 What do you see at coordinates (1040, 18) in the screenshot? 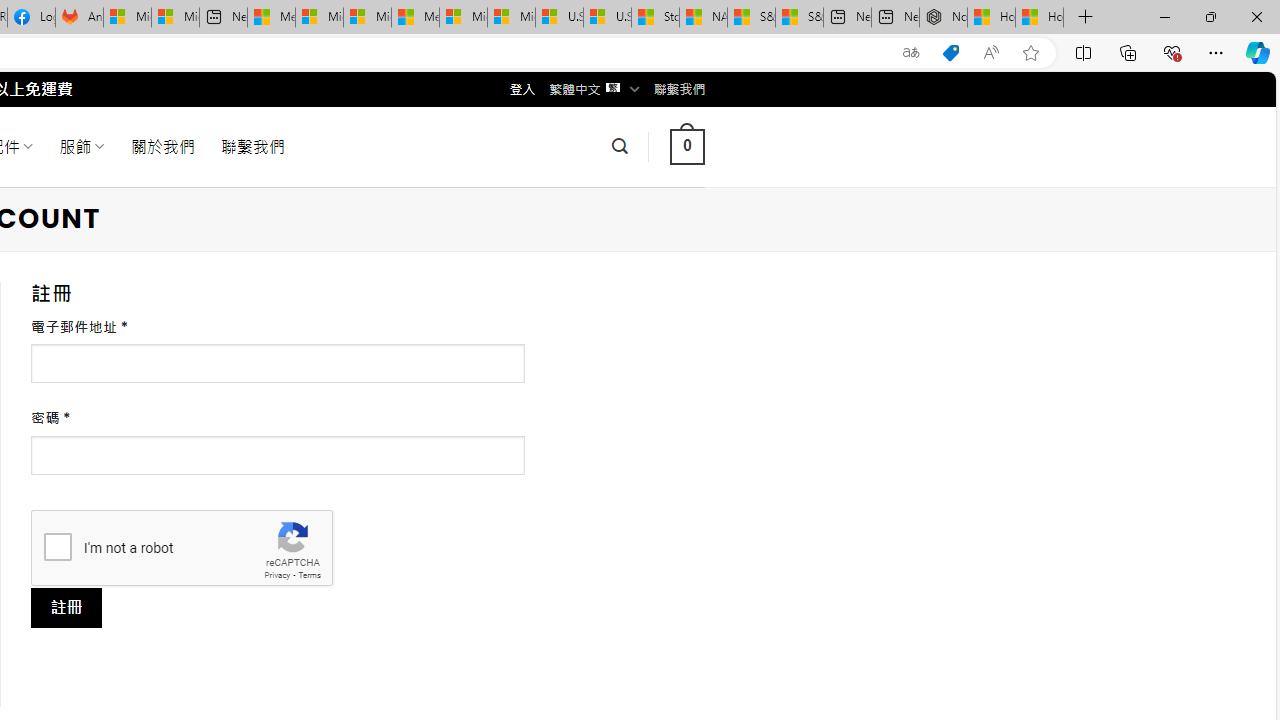
I see `How to Use a Monitor With Your Closed Laptop` at bounding box center [1040, 18].